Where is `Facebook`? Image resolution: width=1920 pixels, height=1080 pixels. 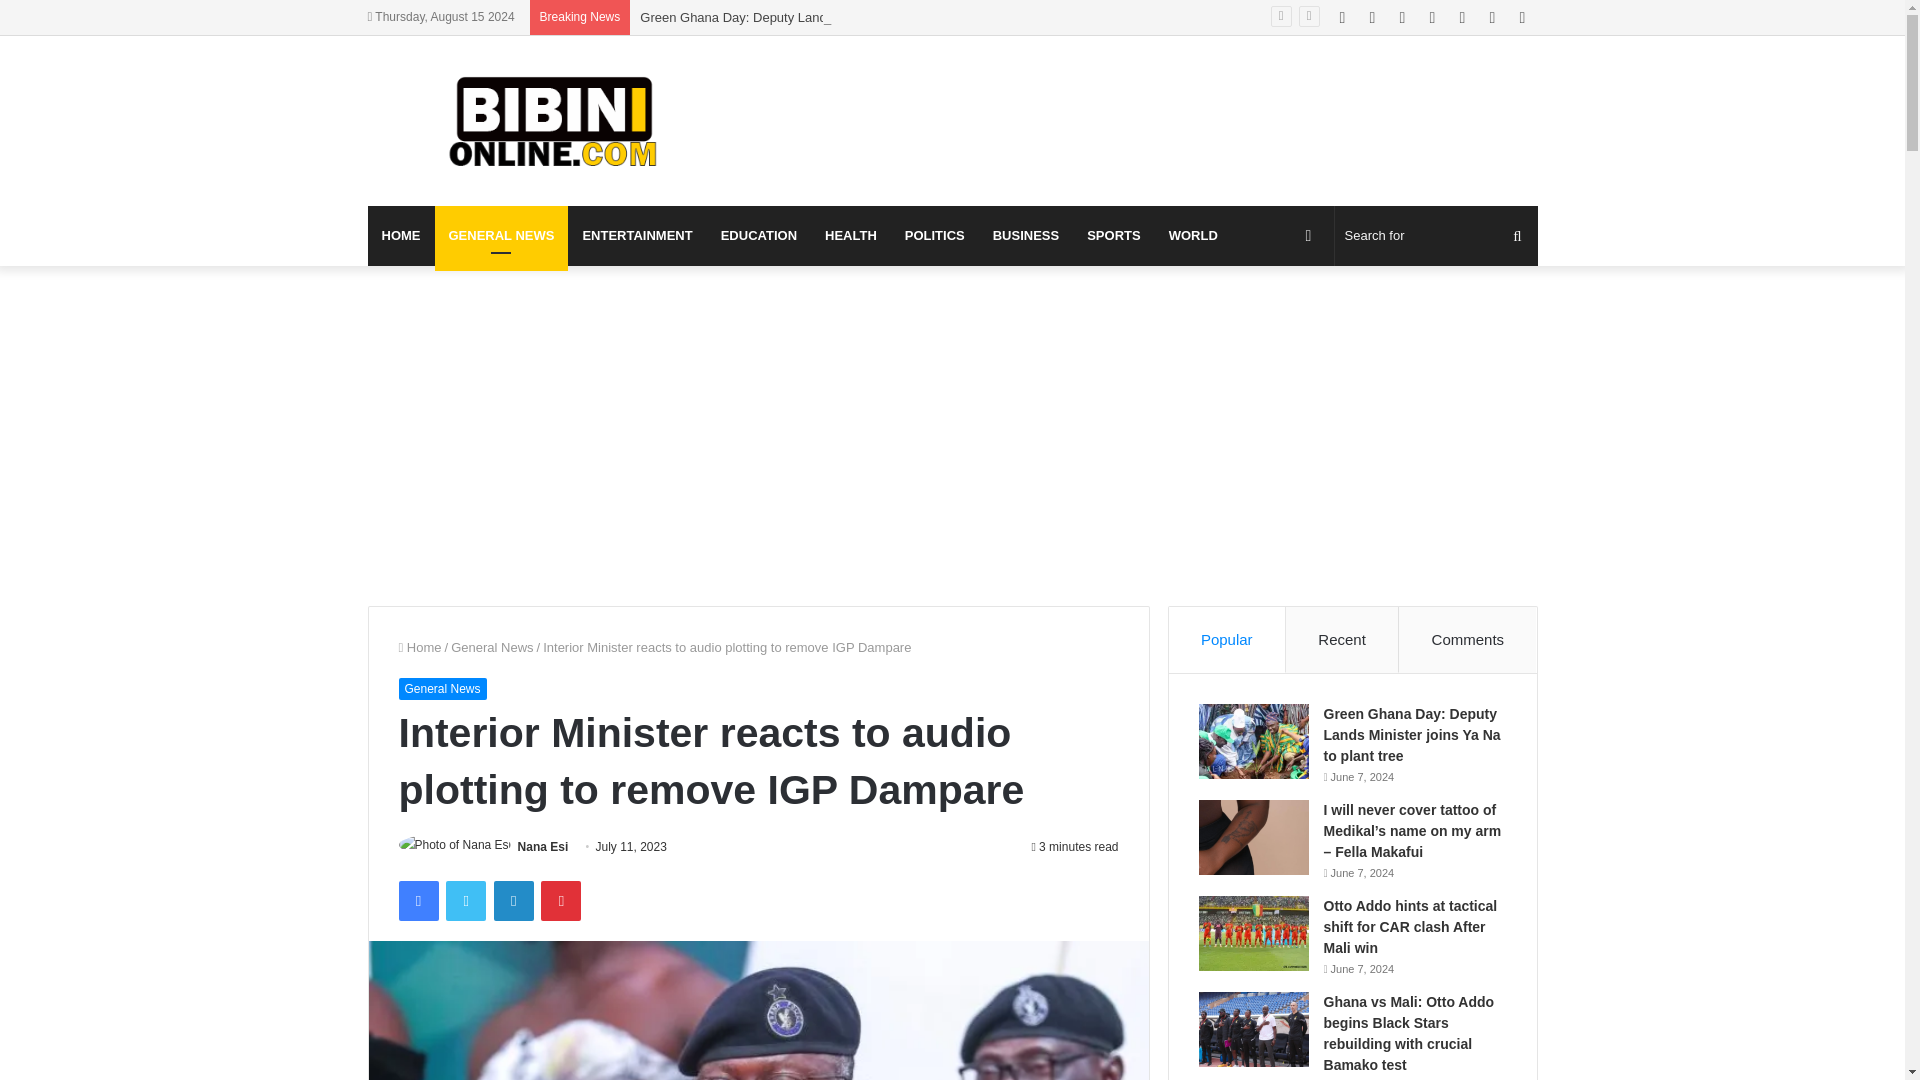
Facebook is located at coordinates (417, 901).